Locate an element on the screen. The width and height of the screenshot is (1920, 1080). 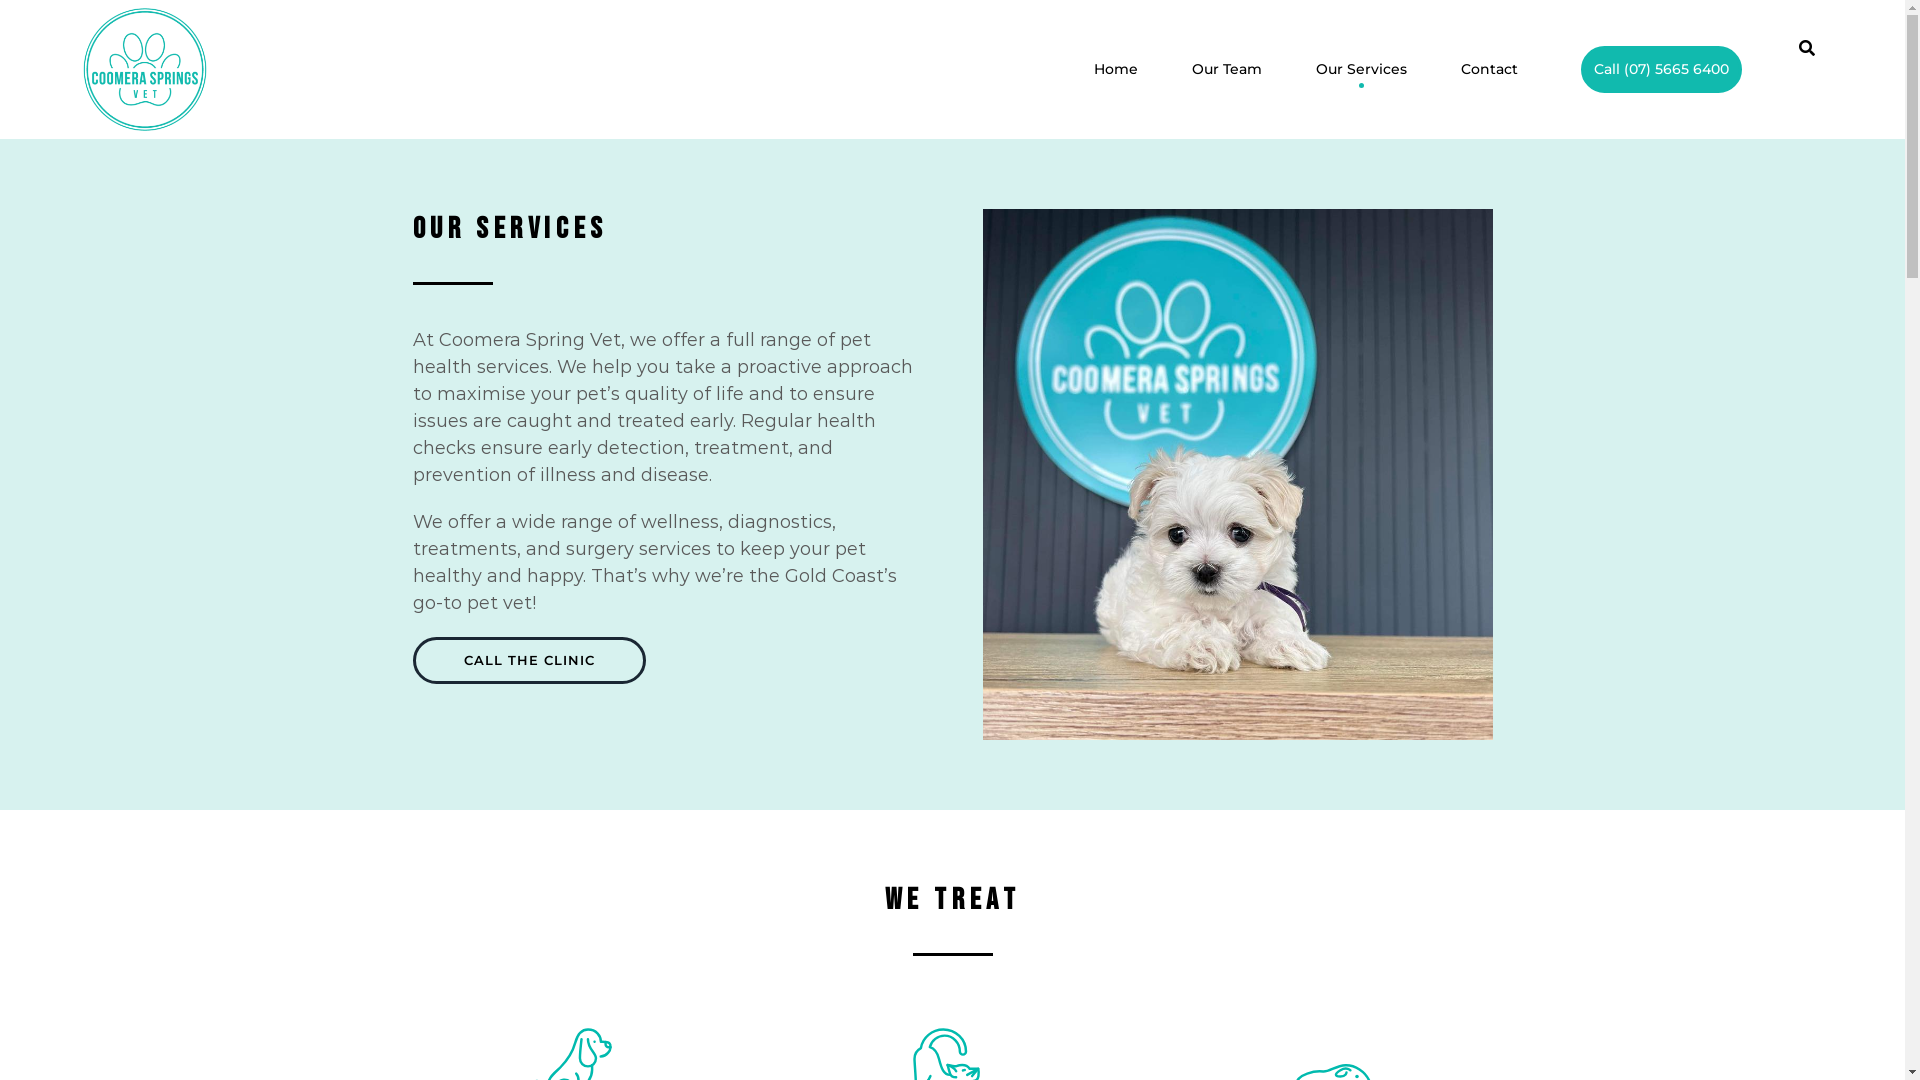
CALL THE CLINIC is located at coordinates (528, 660).